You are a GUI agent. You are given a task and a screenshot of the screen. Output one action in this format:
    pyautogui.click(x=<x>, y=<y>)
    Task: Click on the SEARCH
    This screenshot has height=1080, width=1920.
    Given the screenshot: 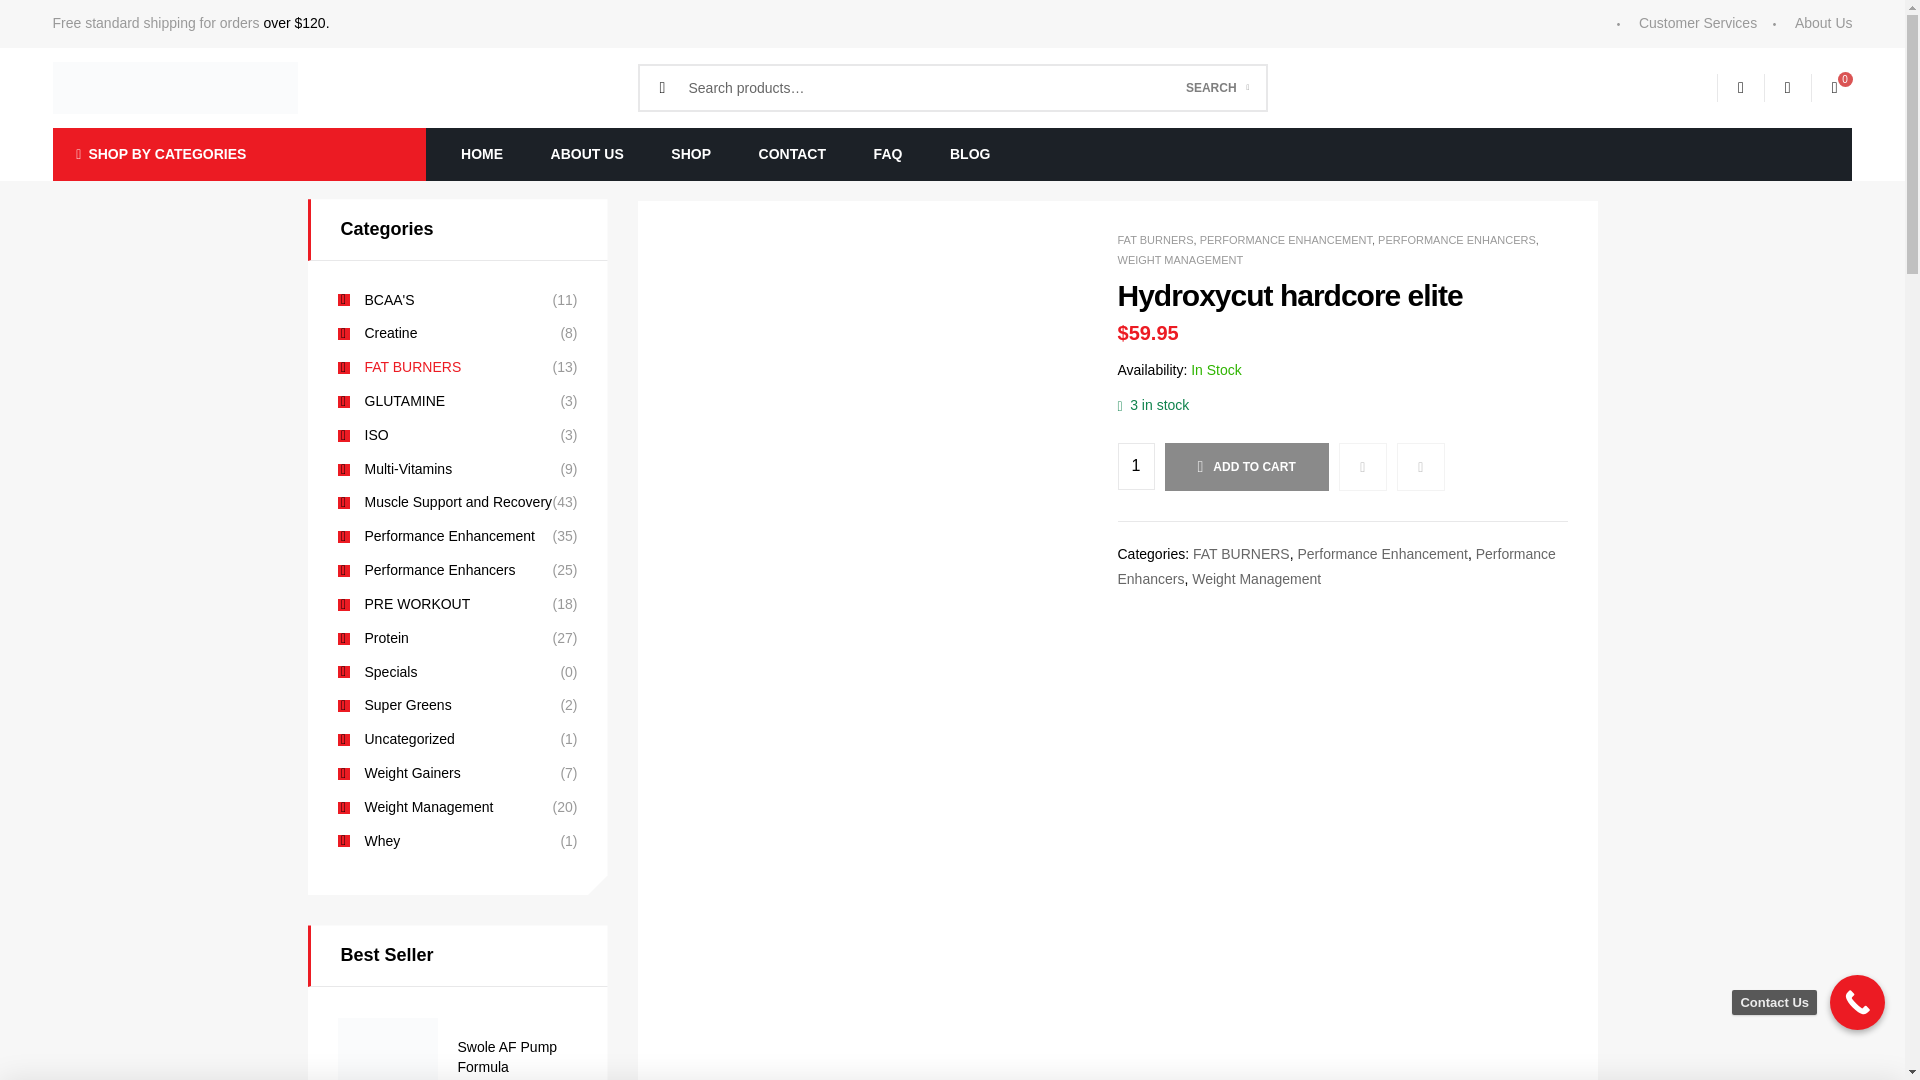 What is the action you would take?
    pyautogui.click(x=1217, y=88)
    